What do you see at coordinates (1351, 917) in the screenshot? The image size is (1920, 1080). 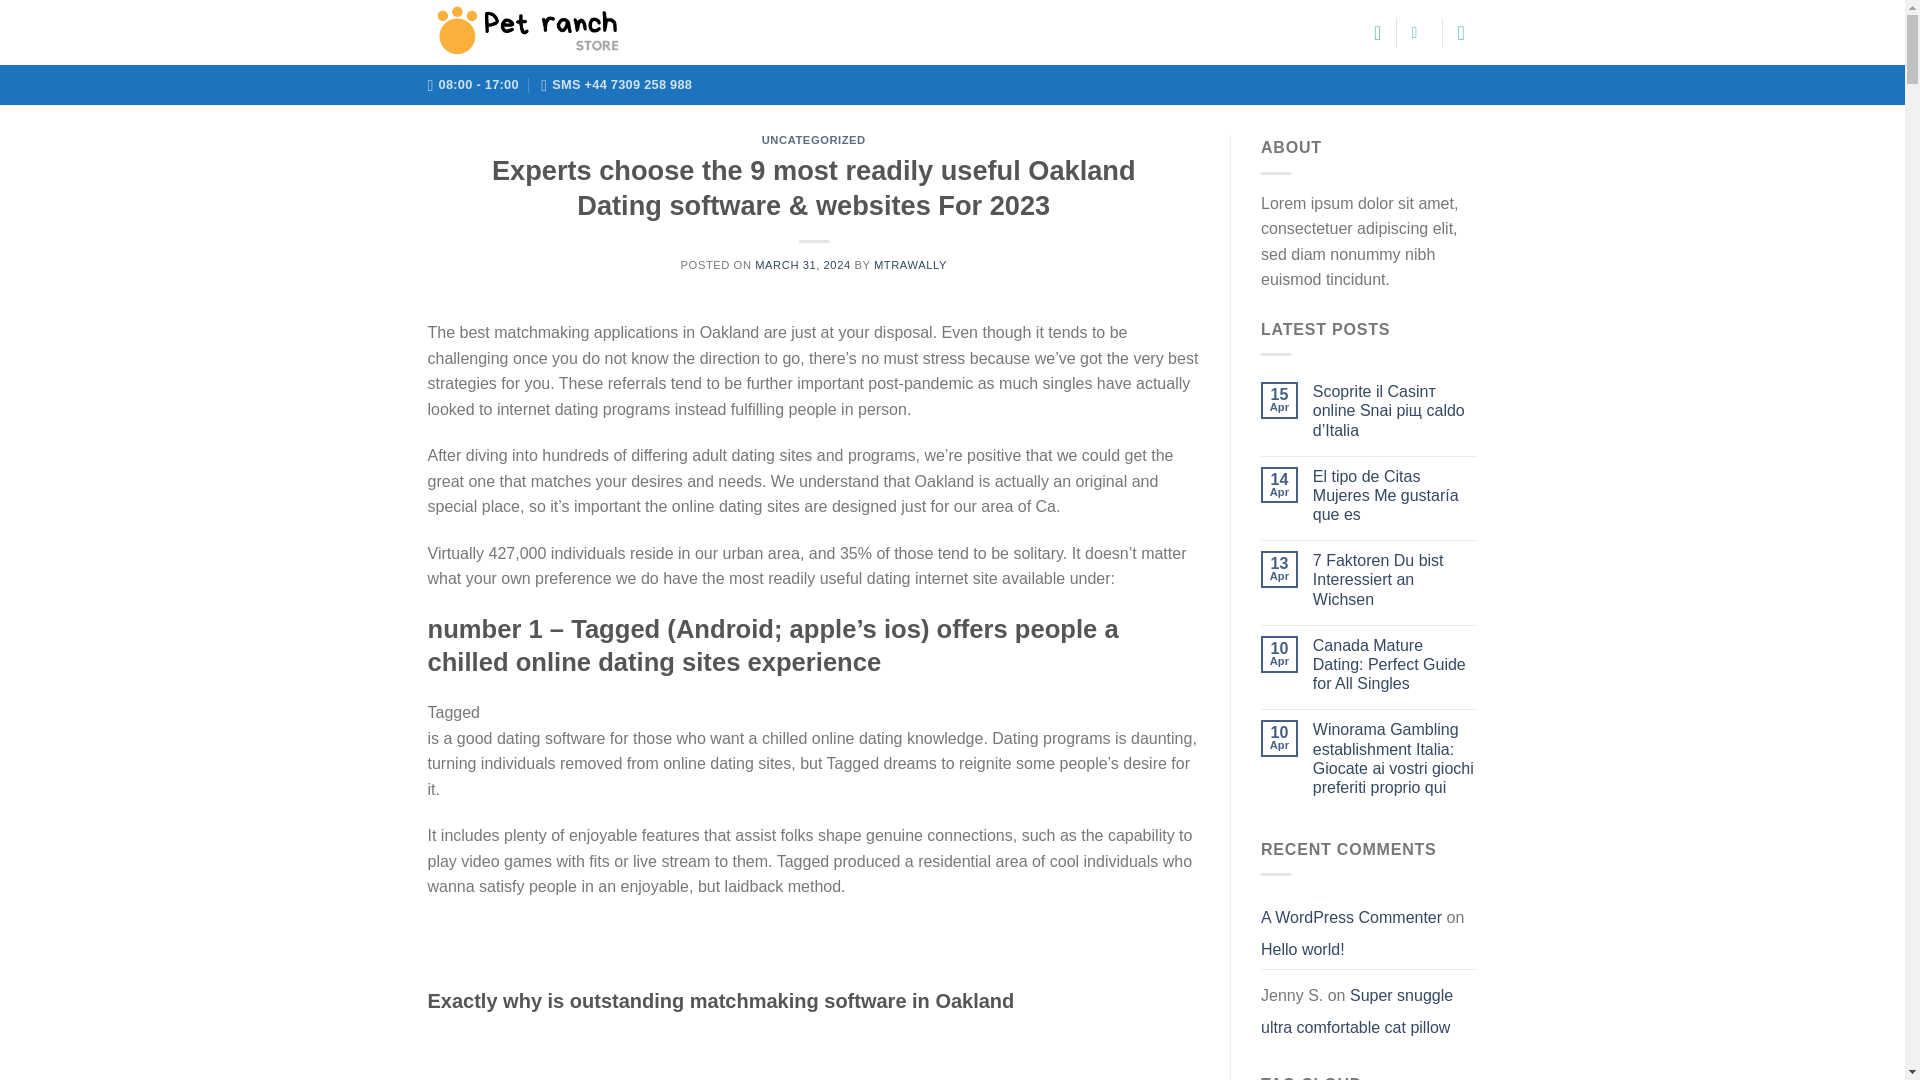 I see `A WordPress Commenter` at bounding box center [1351, 917].